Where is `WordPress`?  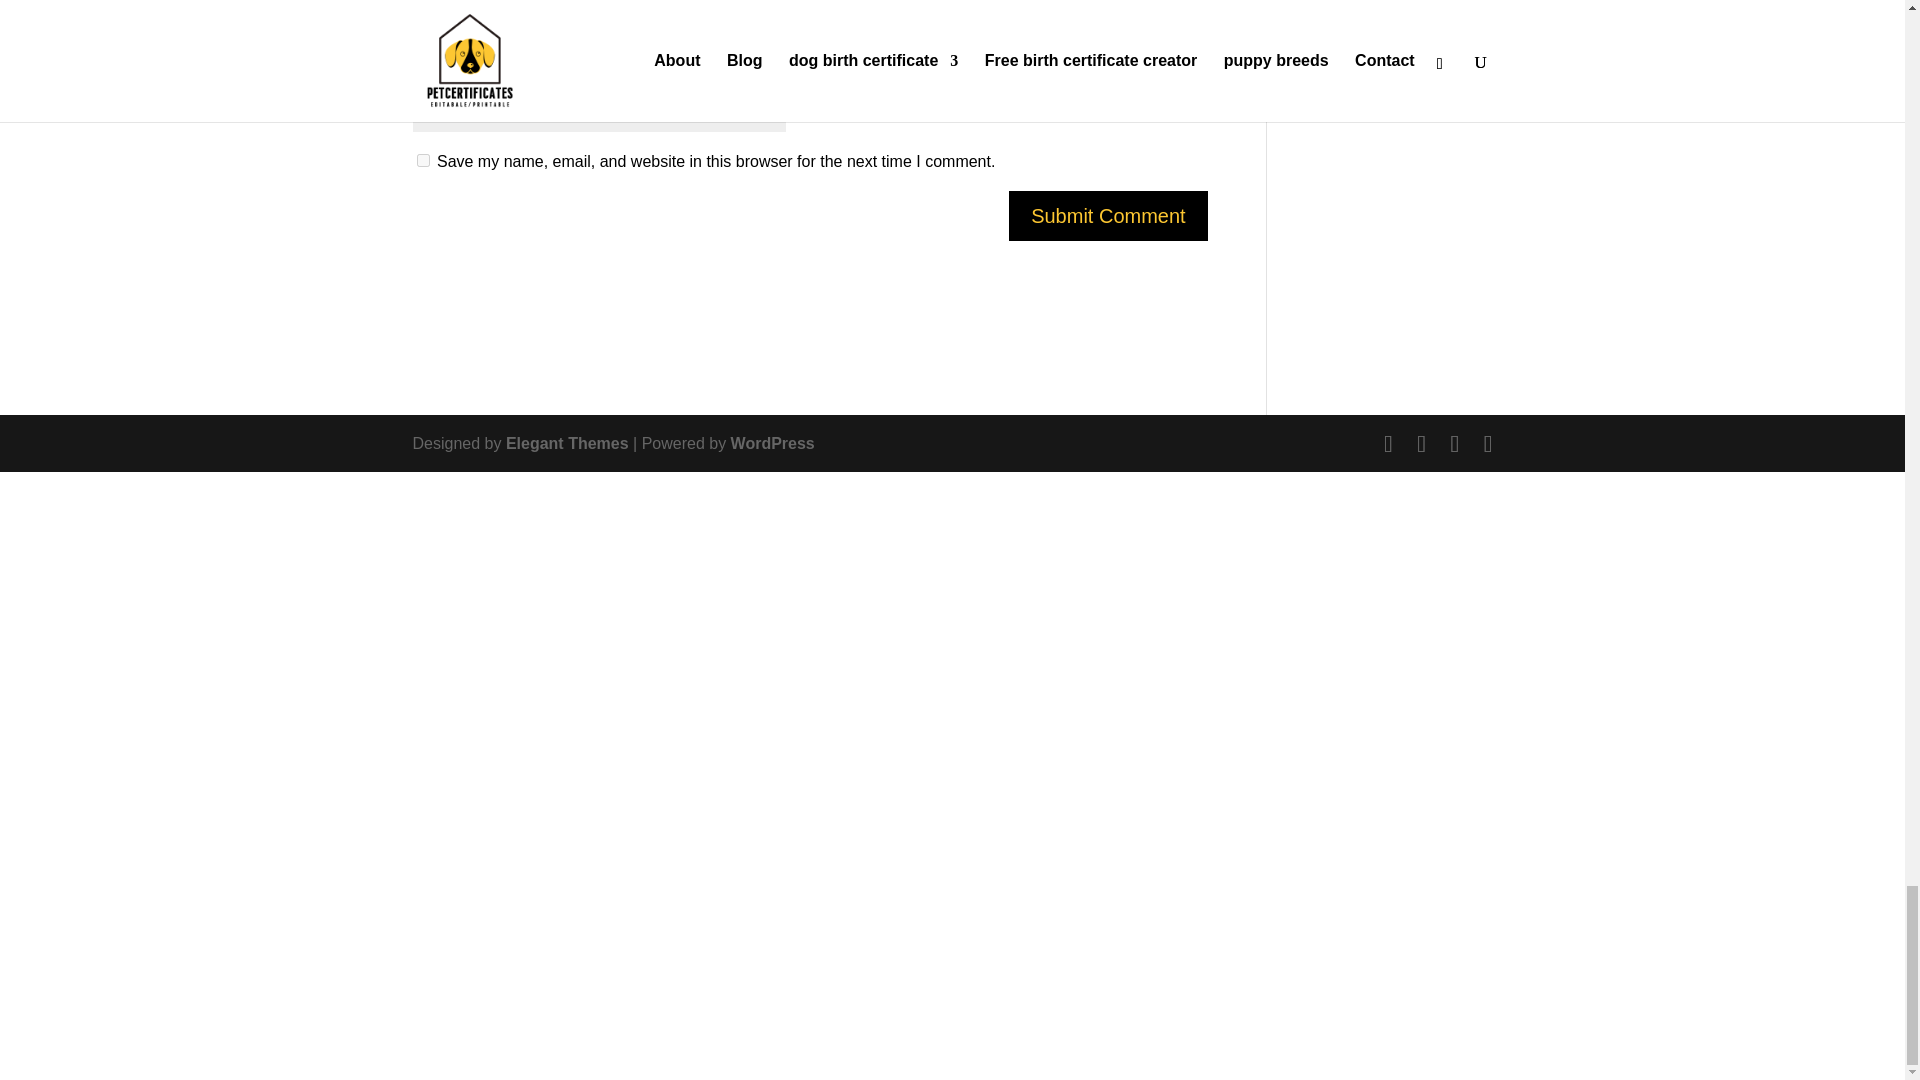
WordPress is located at coordinates (772, 444).